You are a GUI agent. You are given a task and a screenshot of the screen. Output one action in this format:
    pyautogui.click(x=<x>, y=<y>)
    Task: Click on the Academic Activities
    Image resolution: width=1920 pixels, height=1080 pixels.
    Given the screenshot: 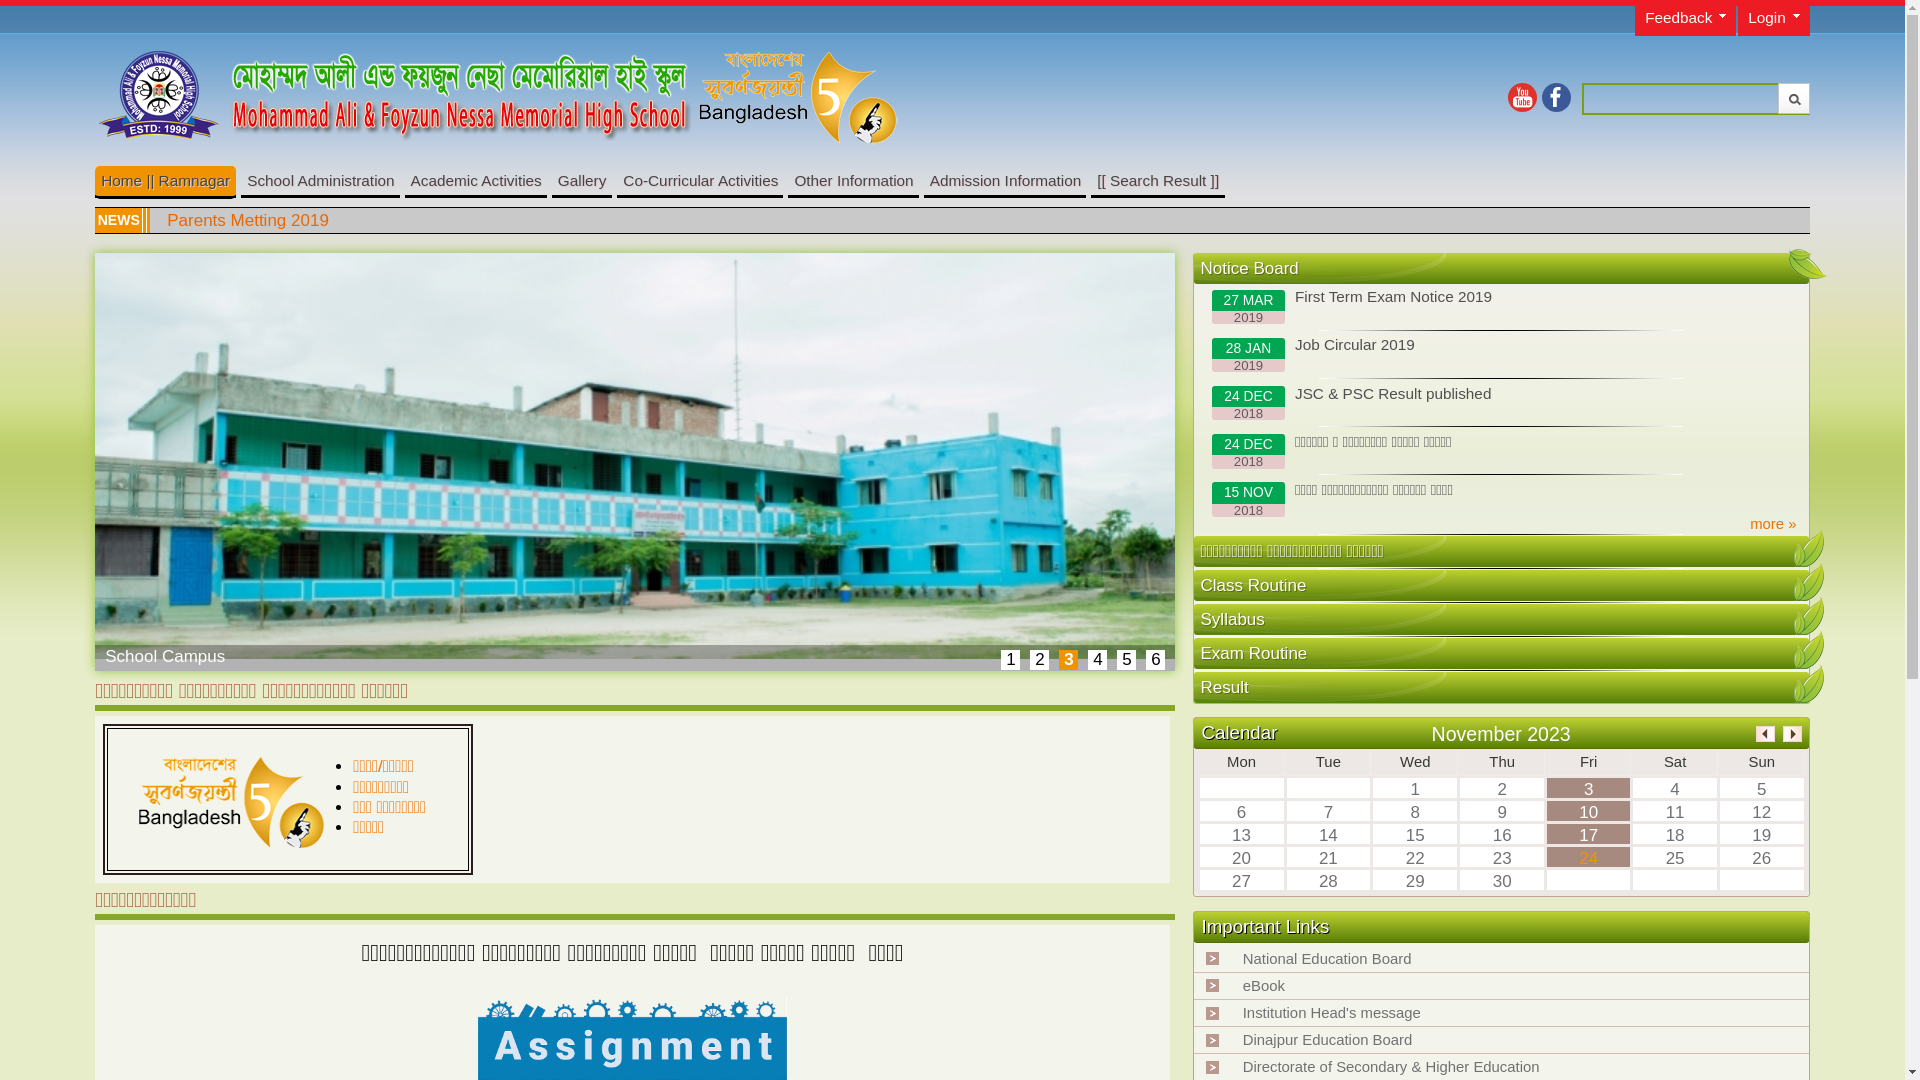 What is the action you would take?
    pyautogui.click(x=476, y=180)
    